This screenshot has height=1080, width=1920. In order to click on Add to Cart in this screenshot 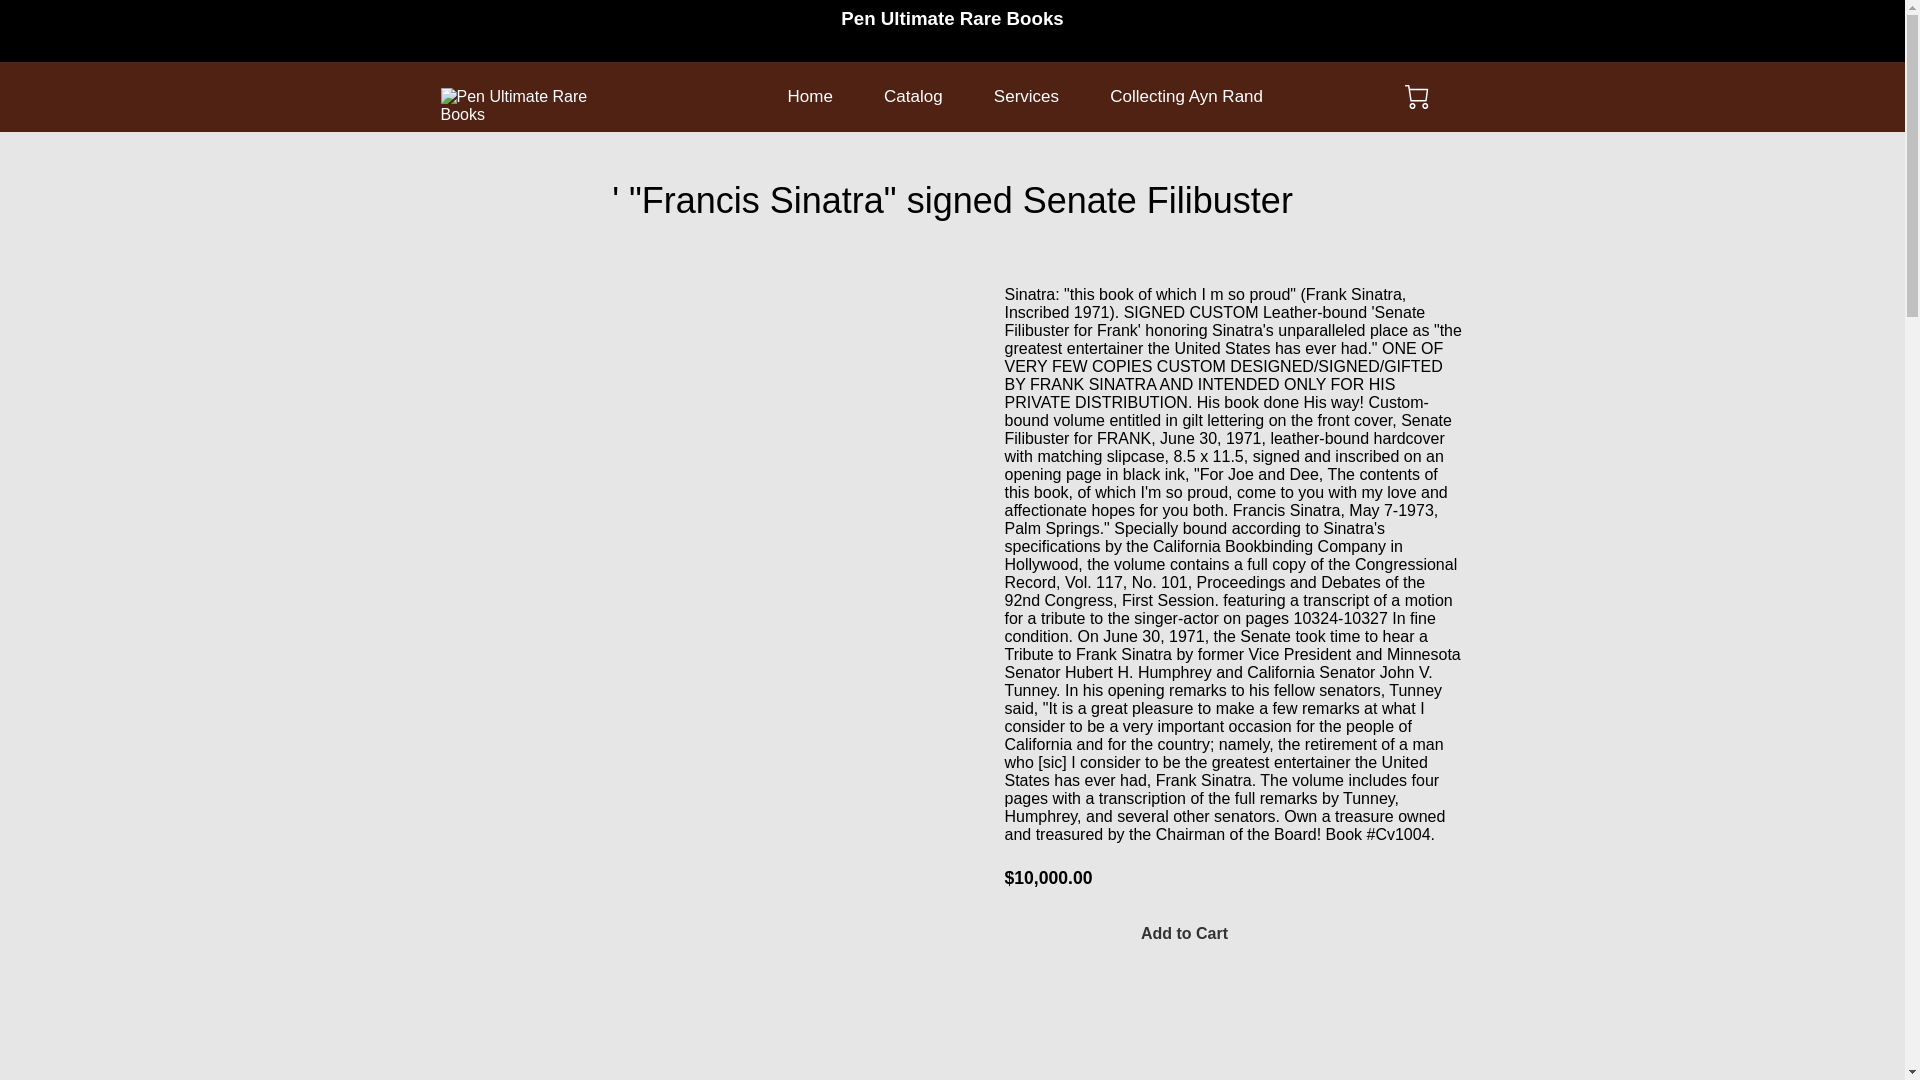, I will do `click(1184, 933)`.